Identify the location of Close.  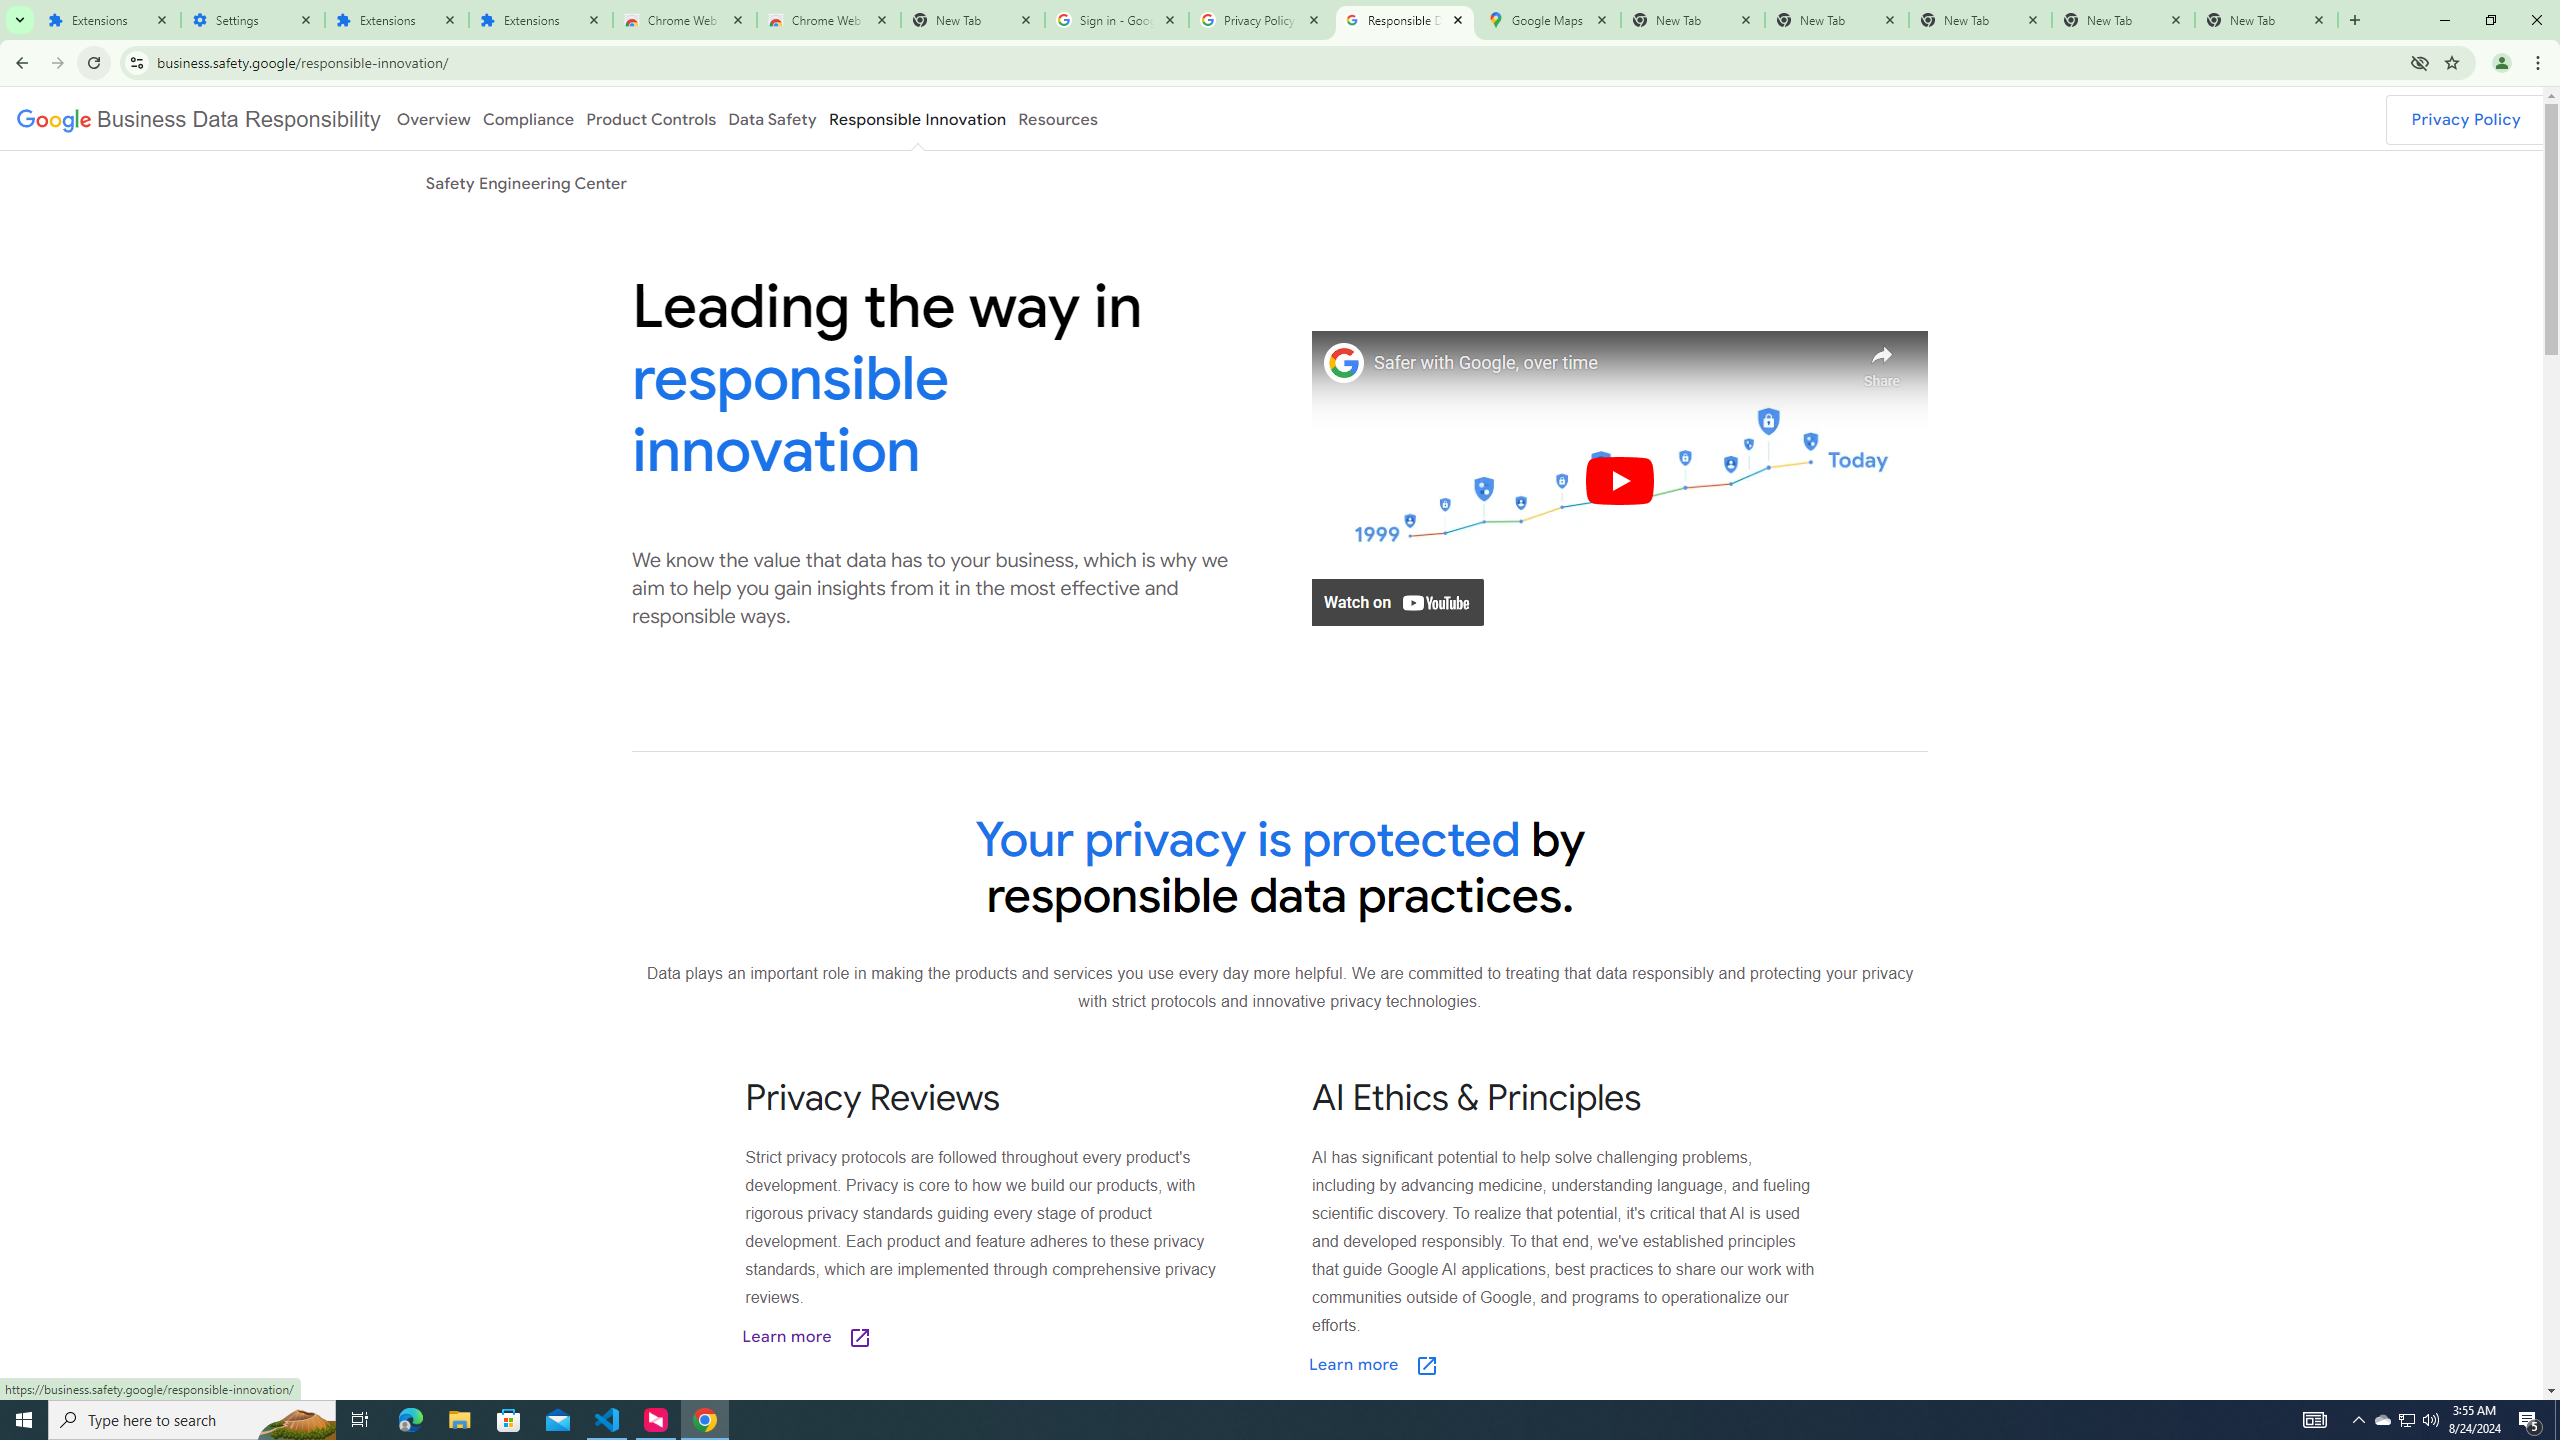
(2318, 20).